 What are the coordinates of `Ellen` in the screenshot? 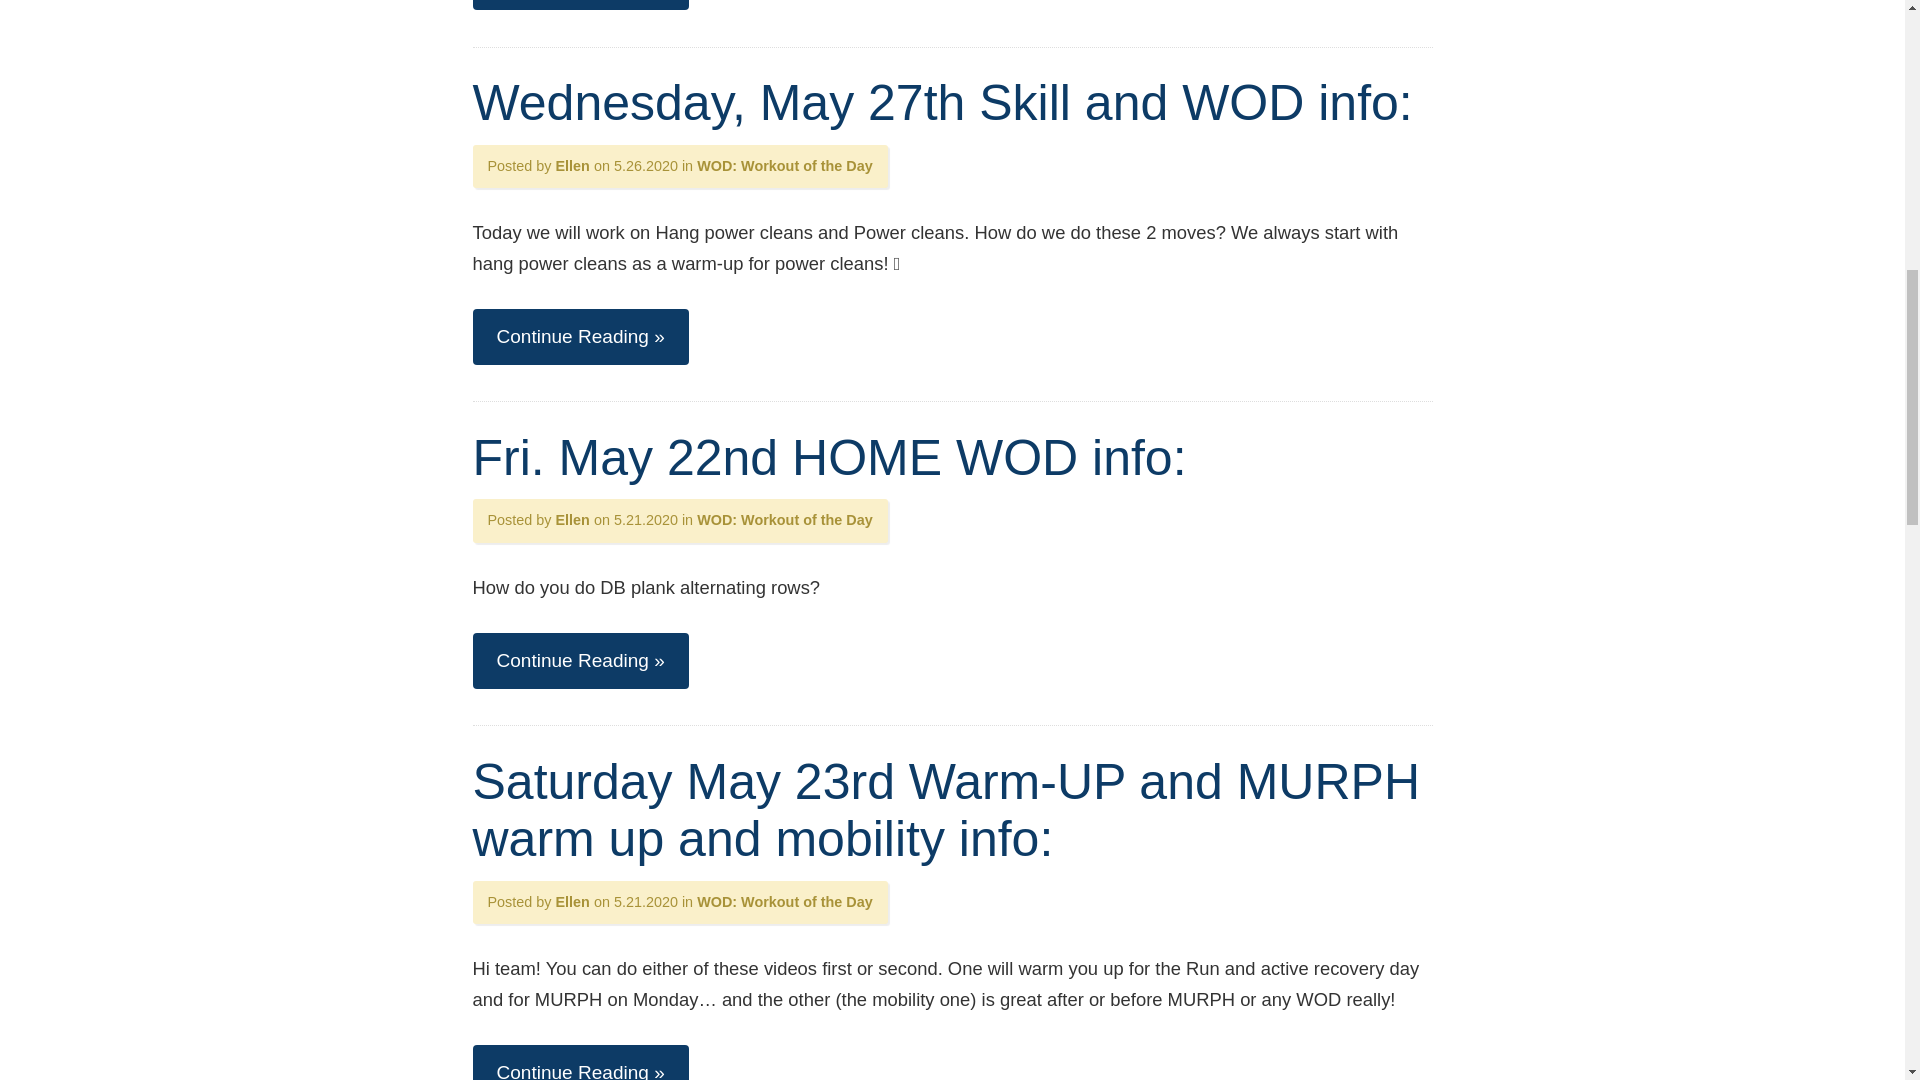 It's located at (572, 165).